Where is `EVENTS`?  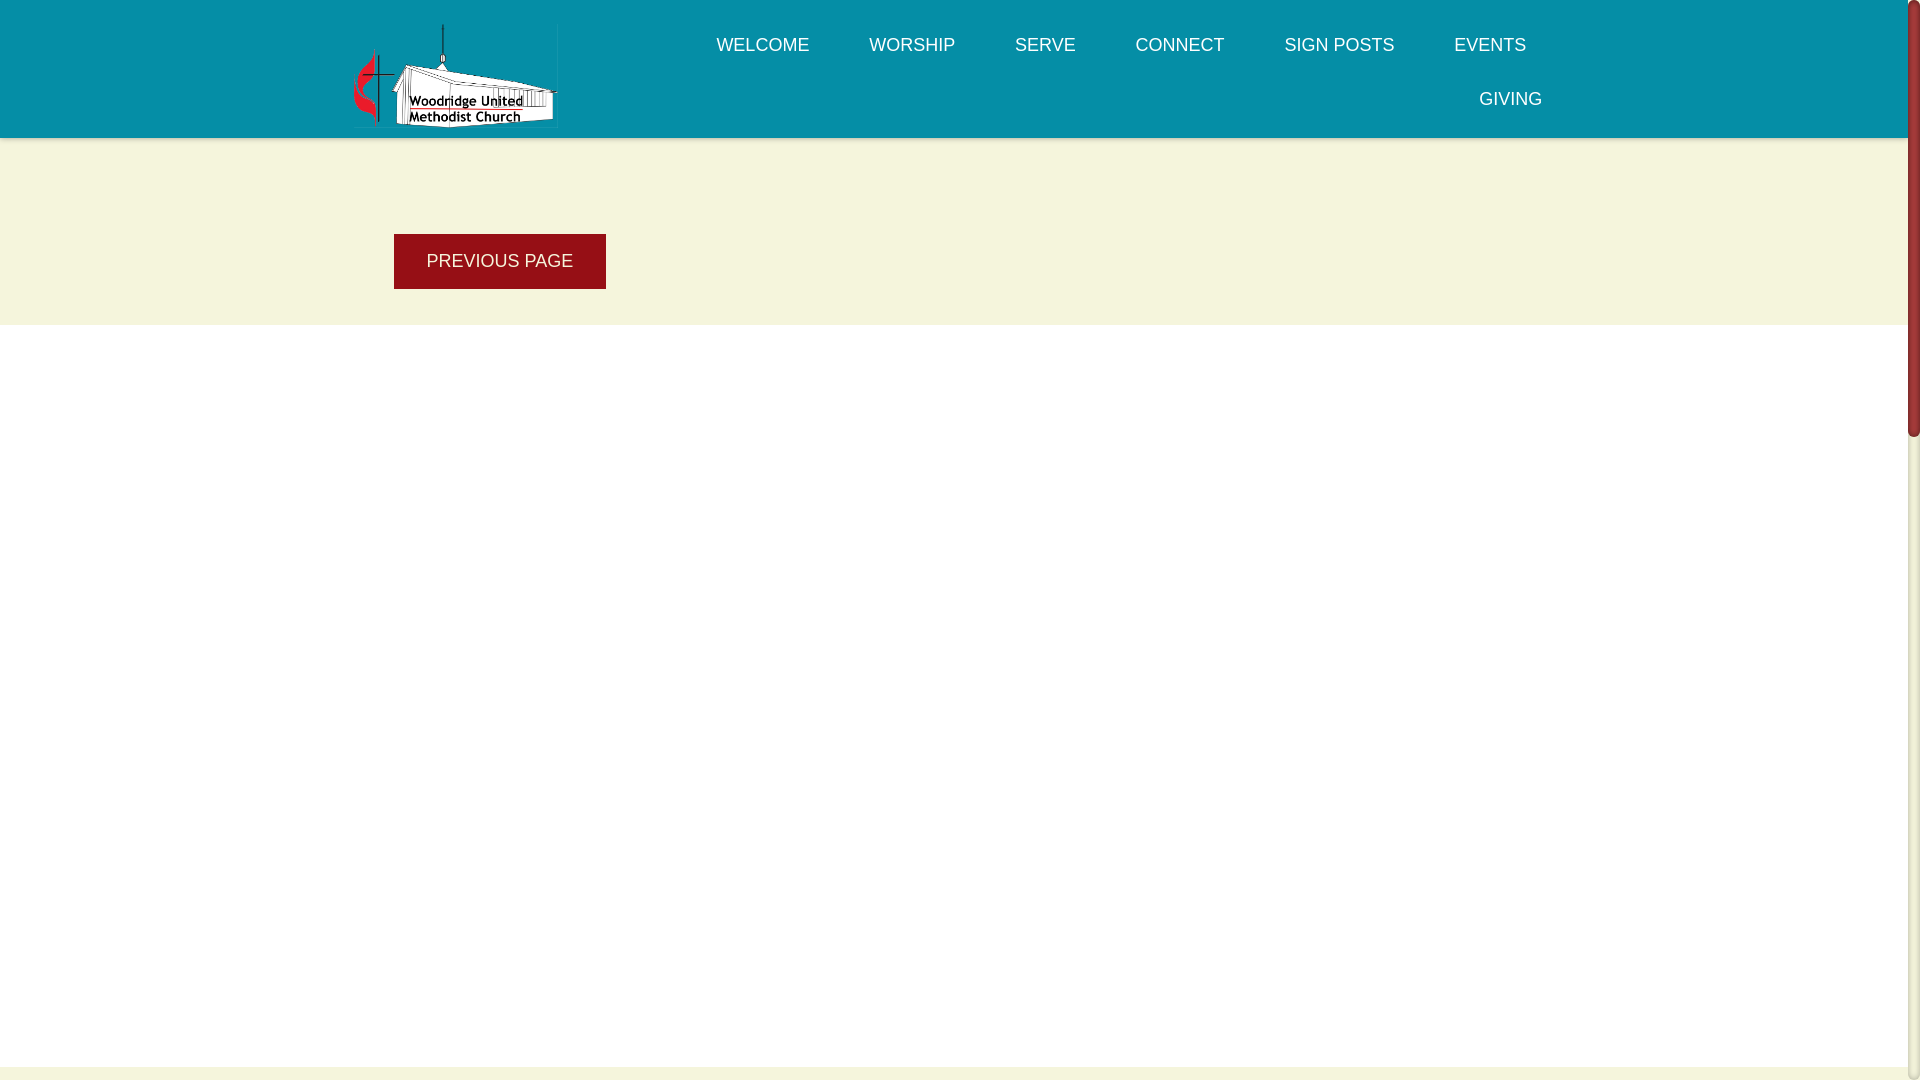
EVENTS is located at coordinates (1490, 57).